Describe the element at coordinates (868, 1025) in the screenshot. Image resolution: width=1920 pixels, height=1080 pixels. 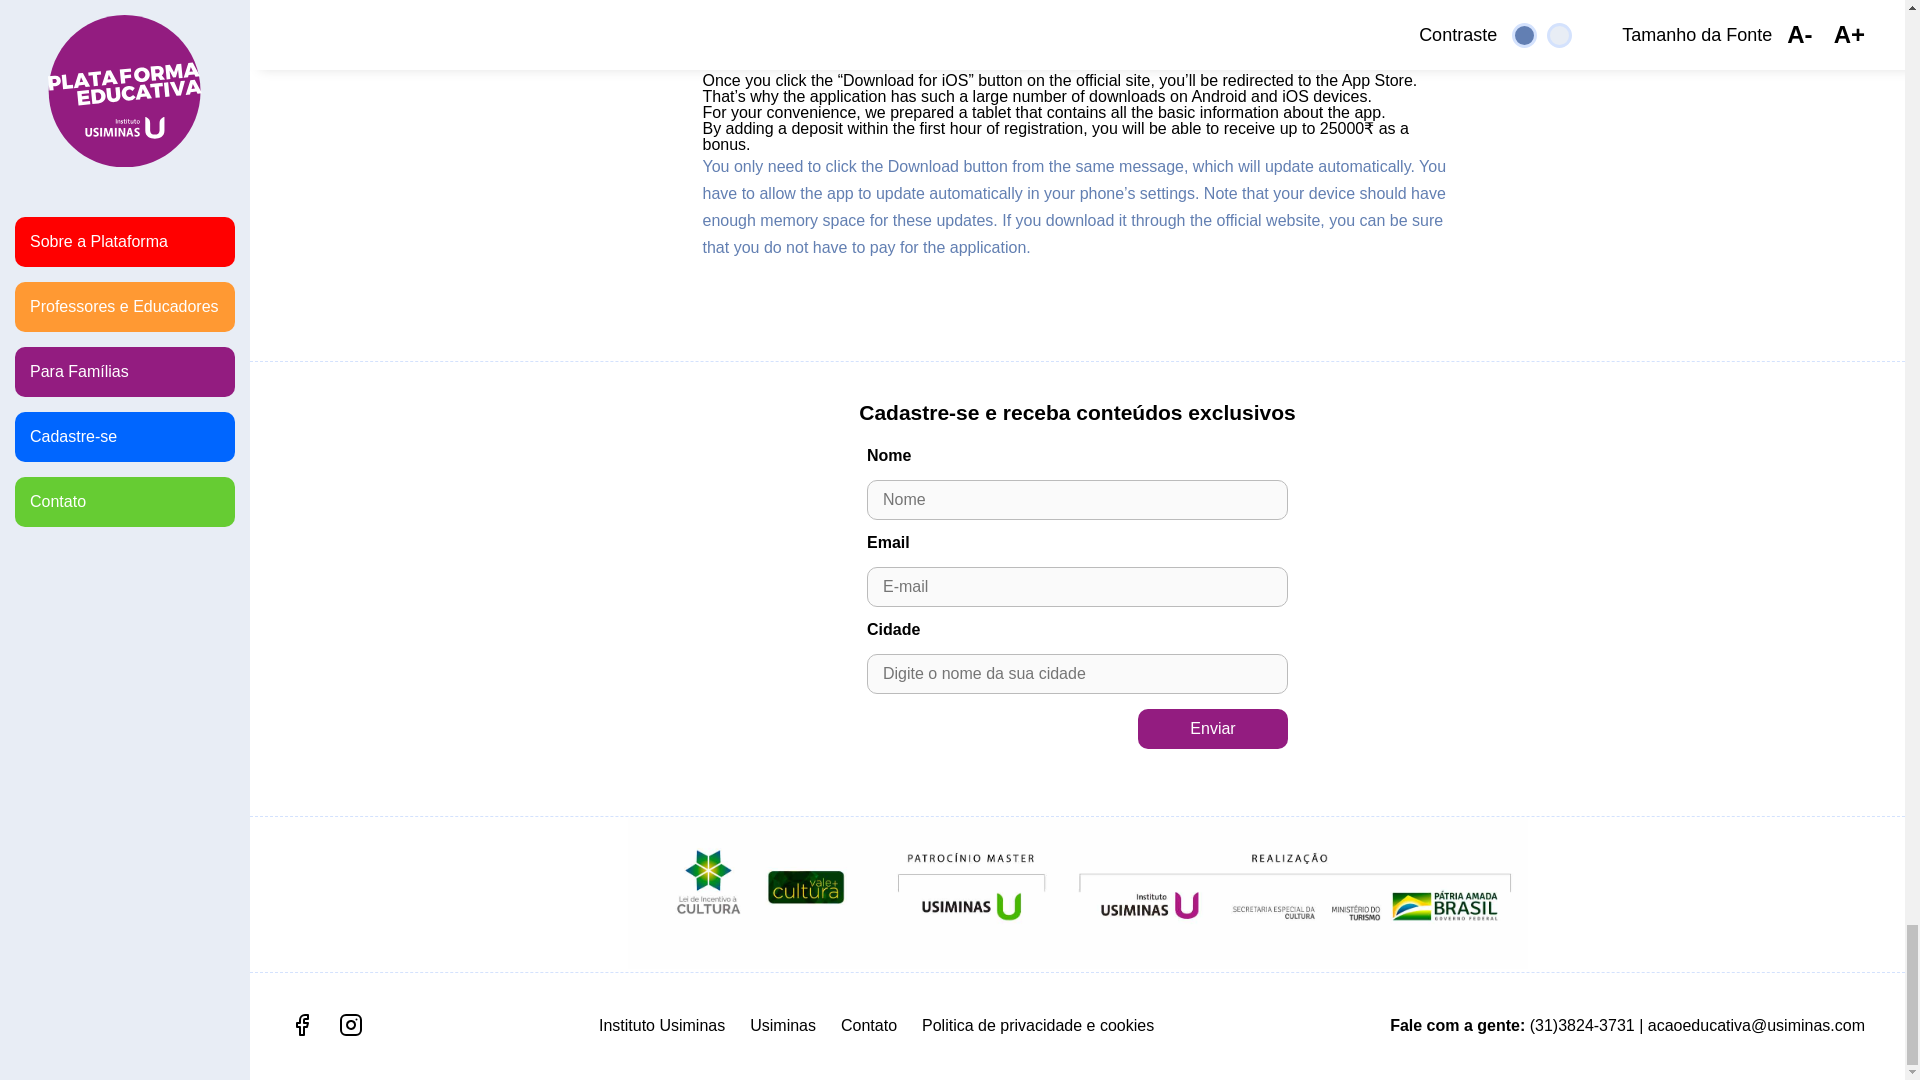
I see `Acessar Contato` at that location.